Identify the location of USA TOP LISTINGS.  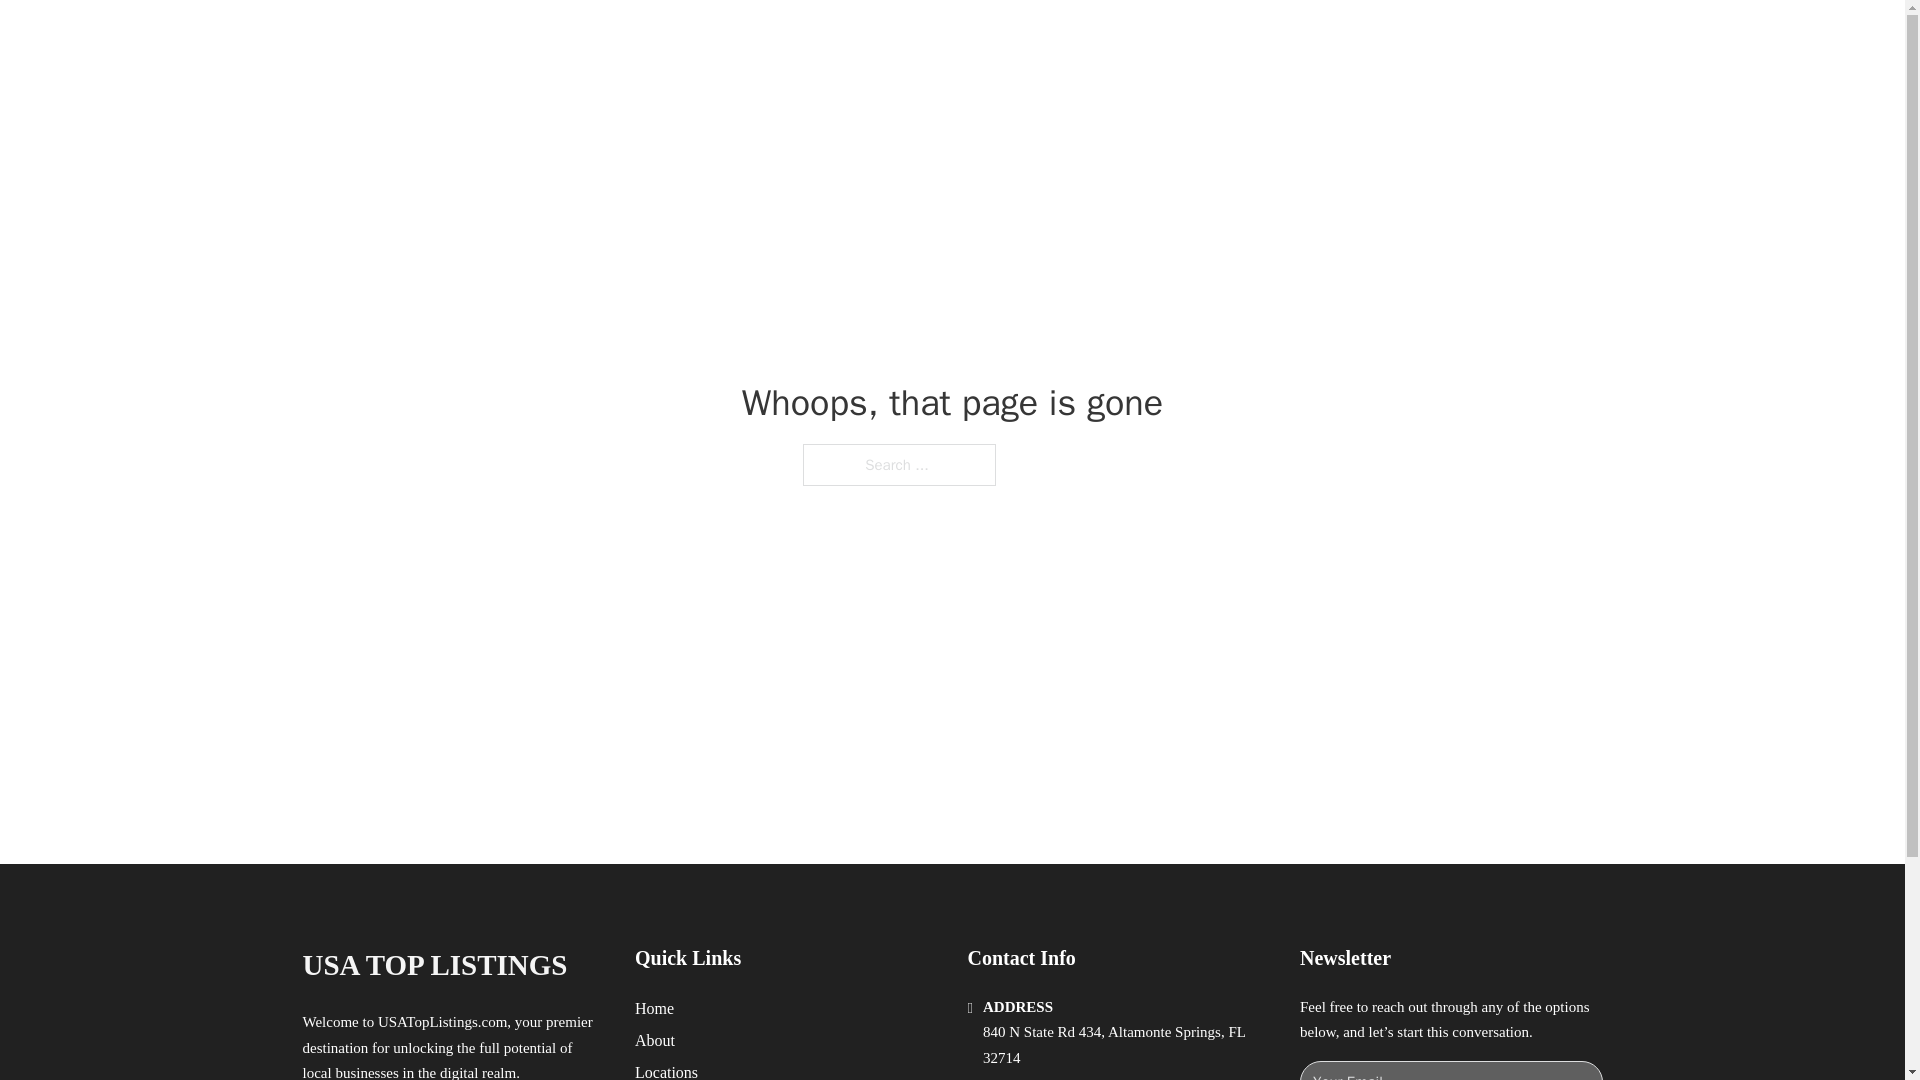
(532, 38).